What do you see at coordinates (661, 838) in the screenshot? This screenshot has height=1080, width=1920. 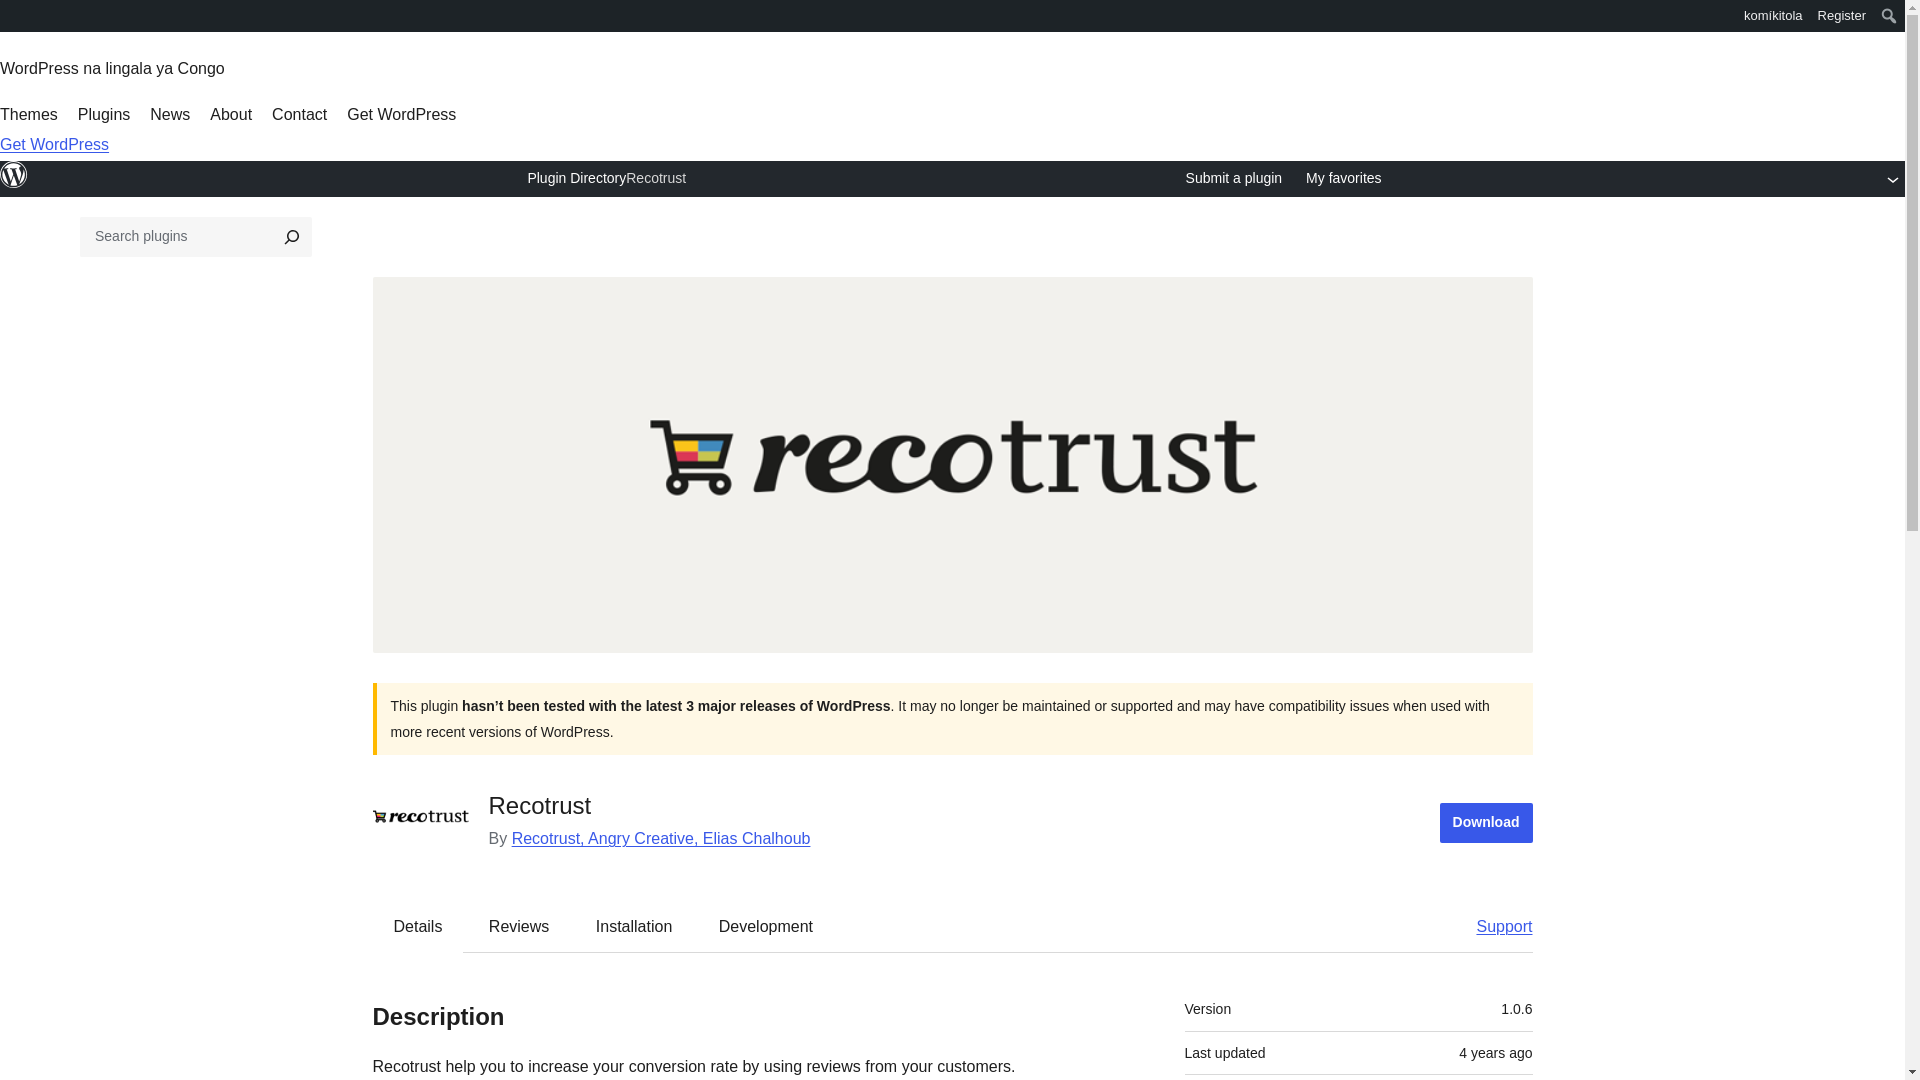 I see `Recotrust, Angry Creative, Elias Chalhoub` at bounding box center [661, 838].